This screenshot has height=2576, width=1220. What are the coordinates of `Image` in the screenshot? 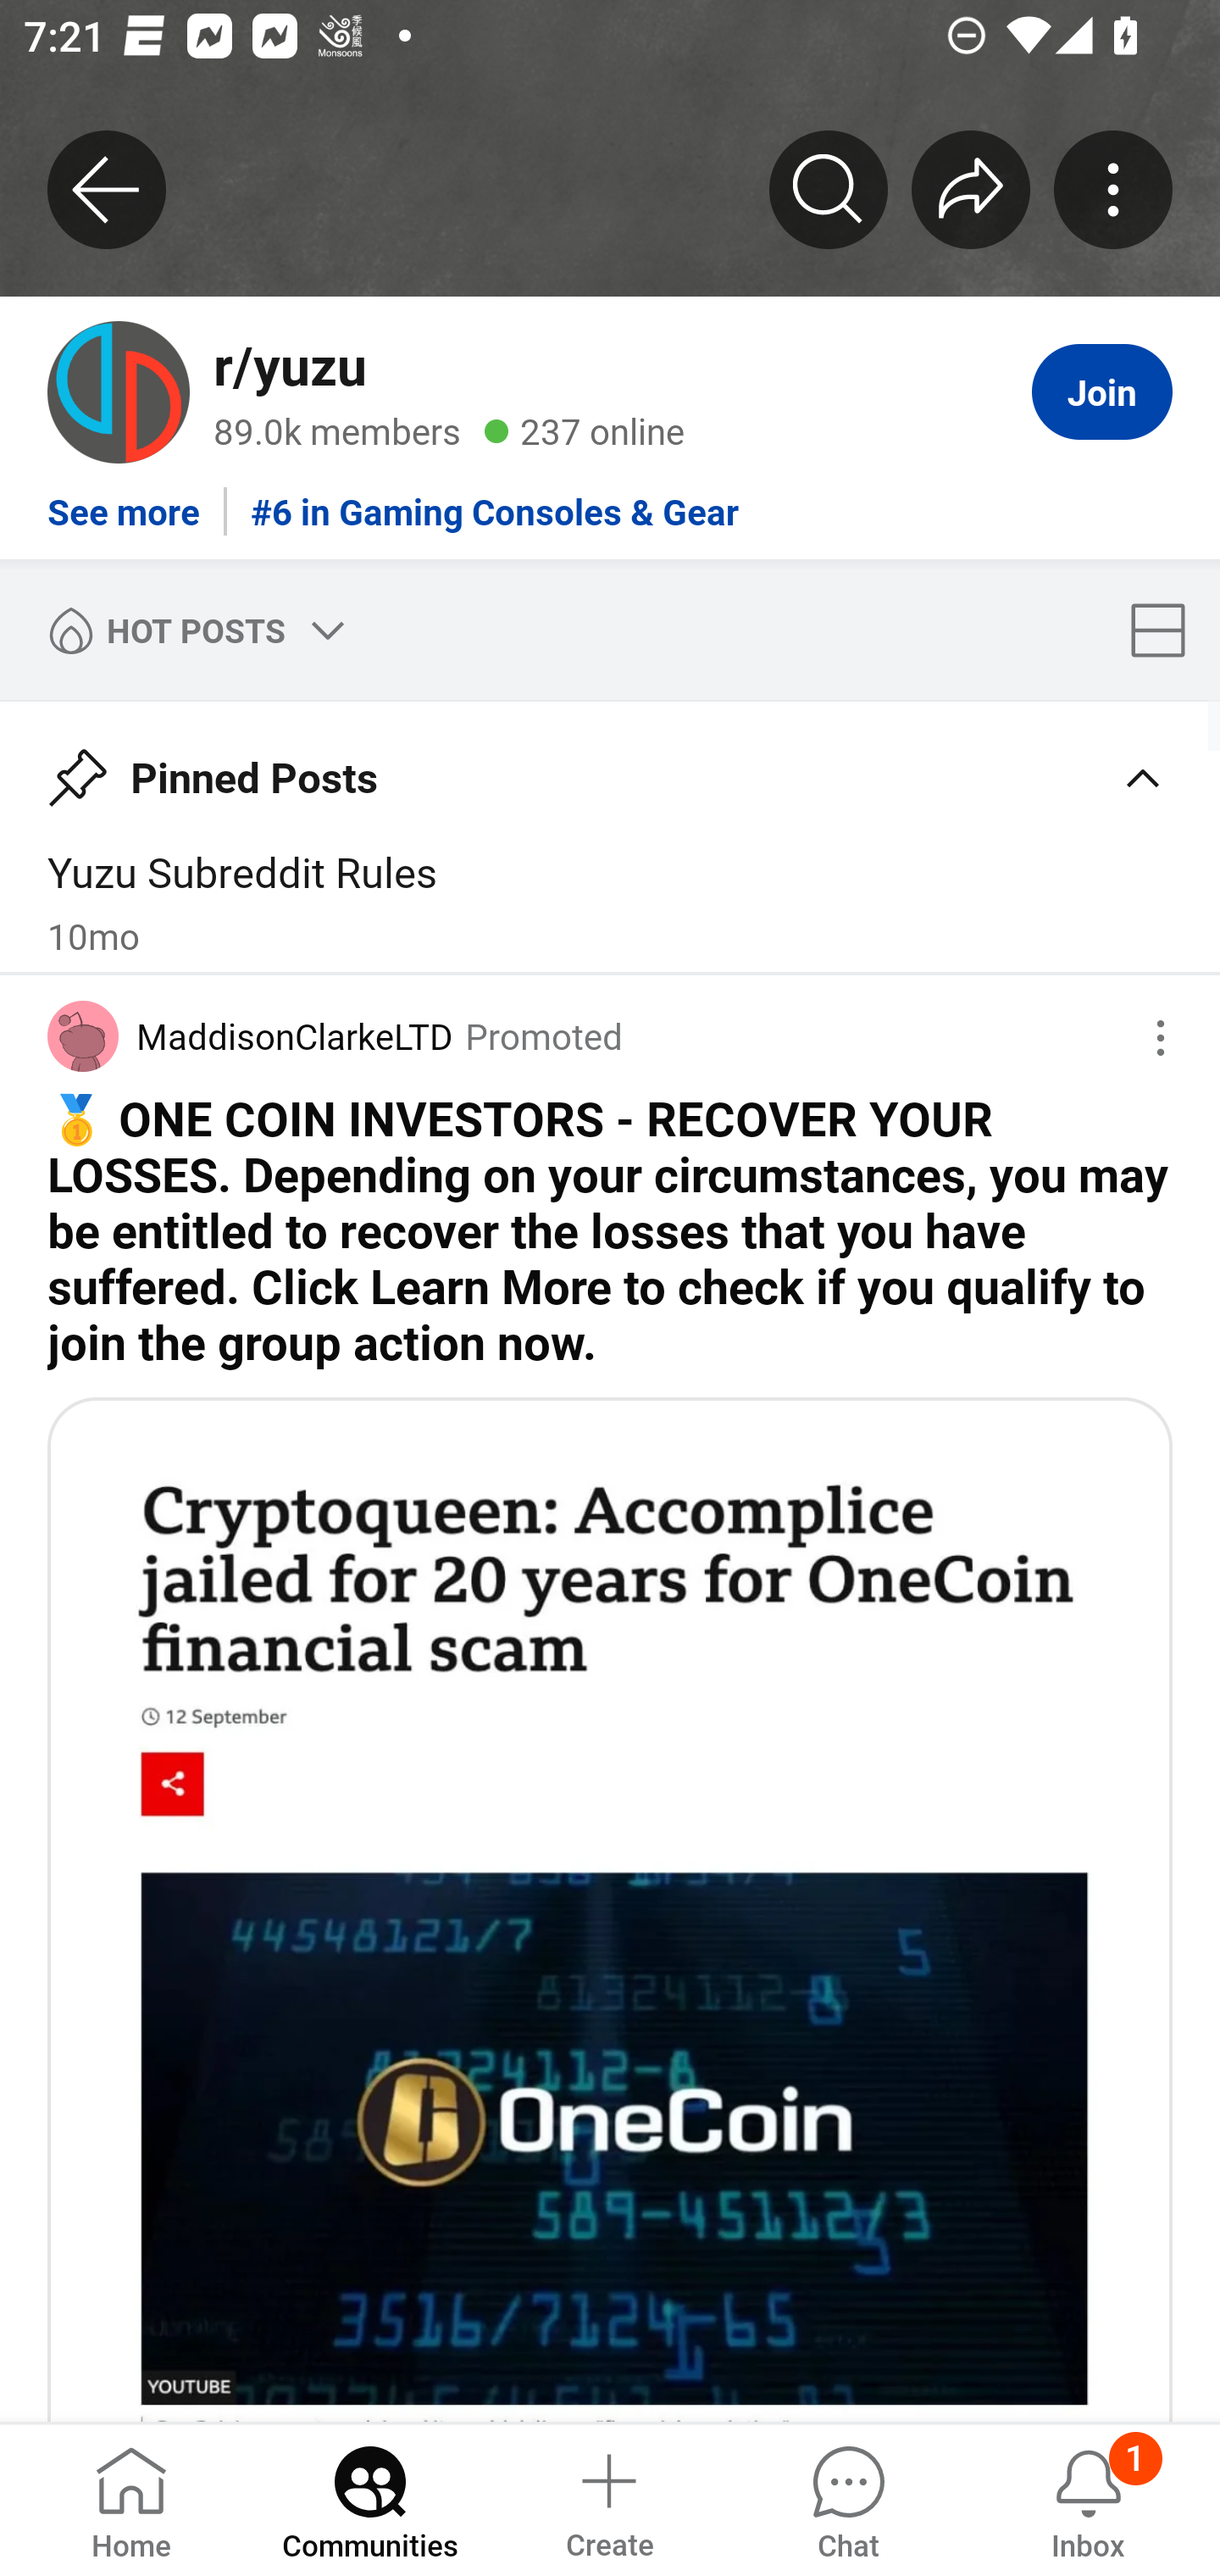 It's located at (610, 1908).